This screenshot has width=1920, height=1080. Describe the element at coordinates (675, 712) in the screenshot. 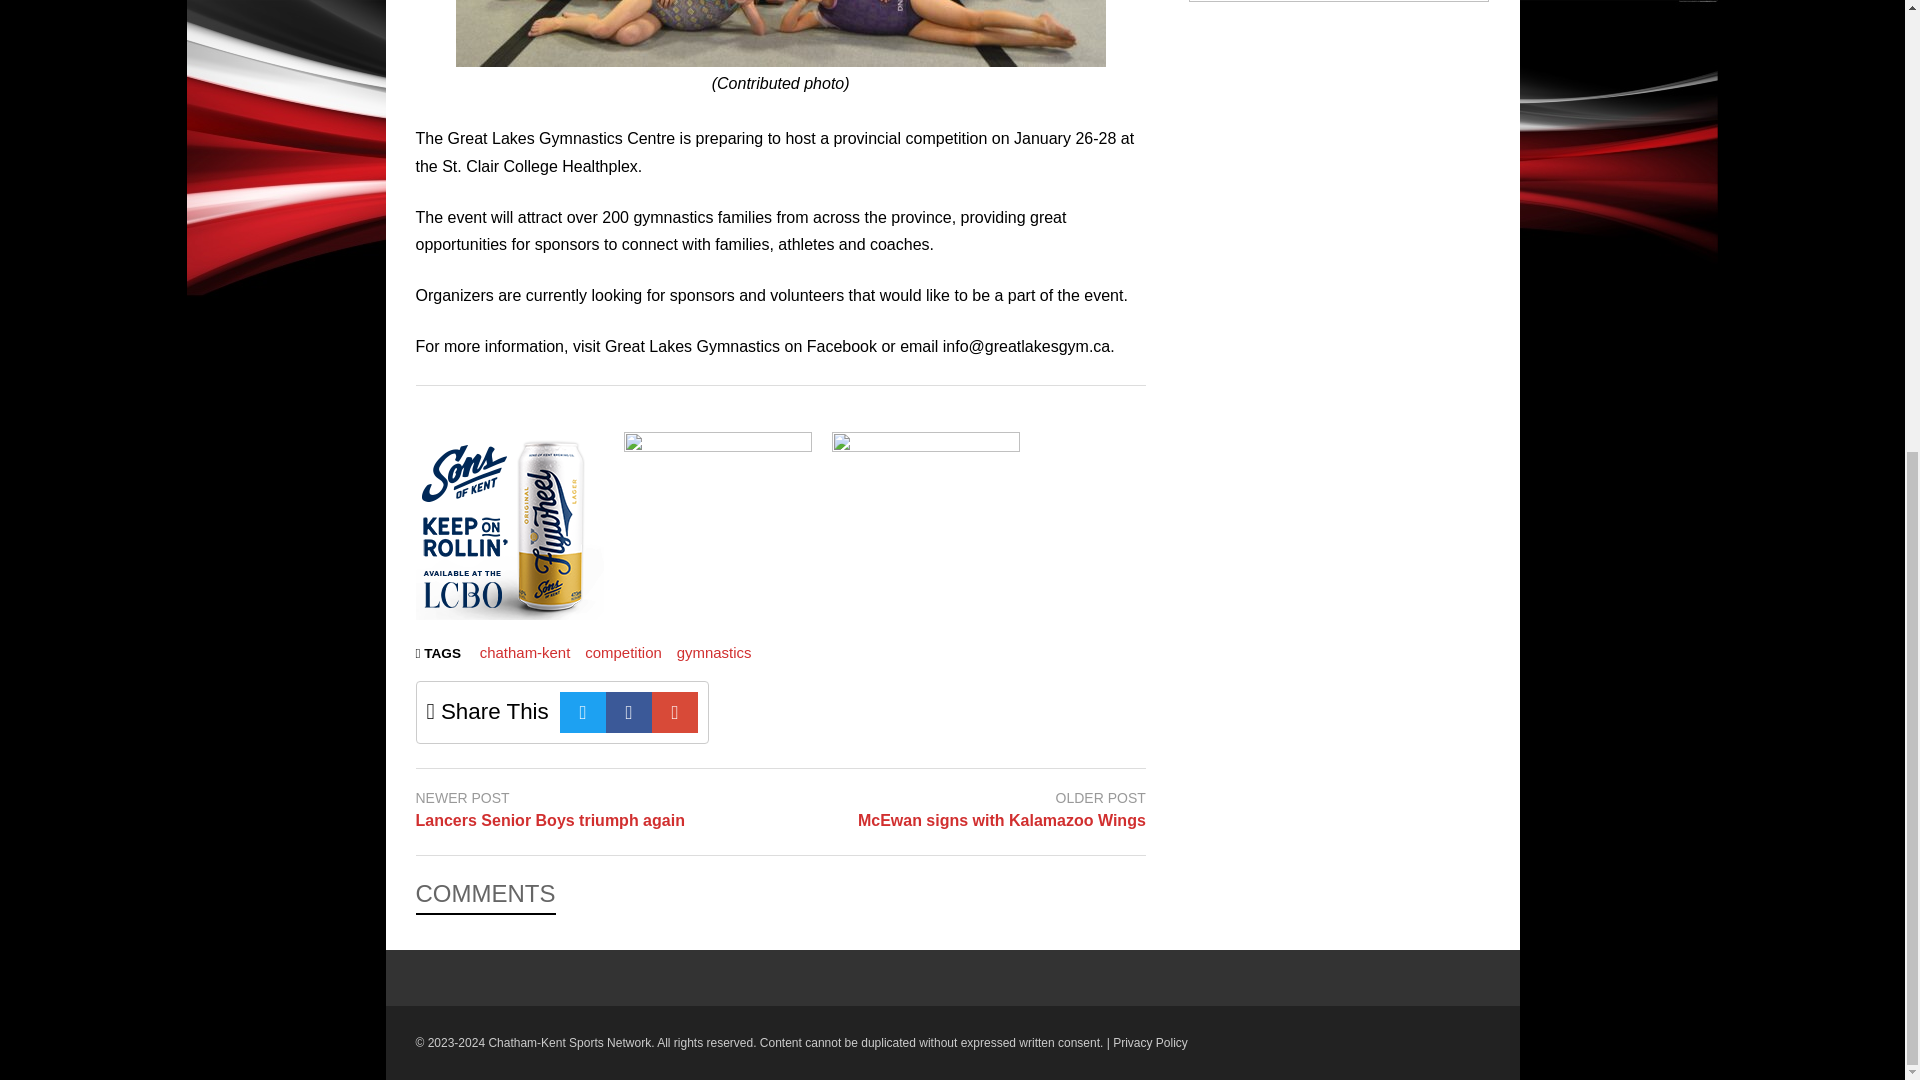

I see `E-mail` at that location.